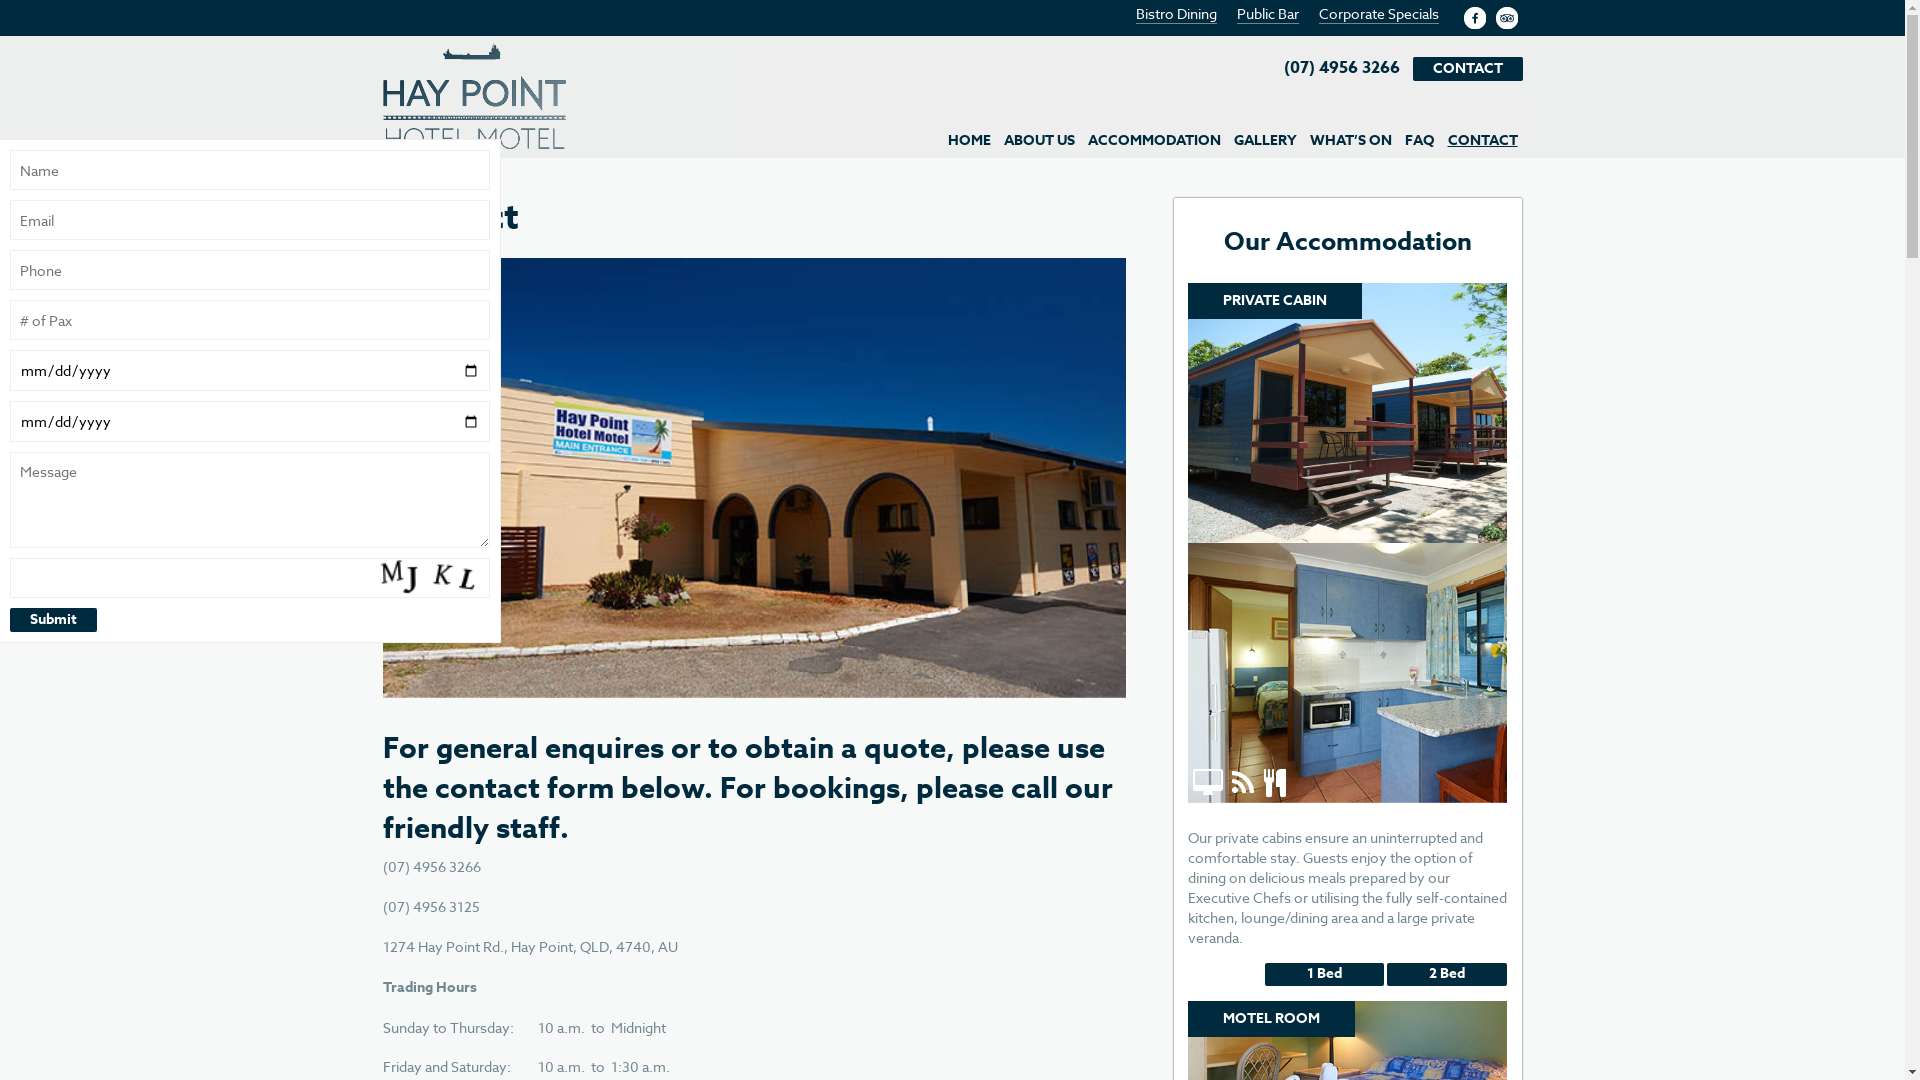  I want to click on FAQ, so click(1420, 140).